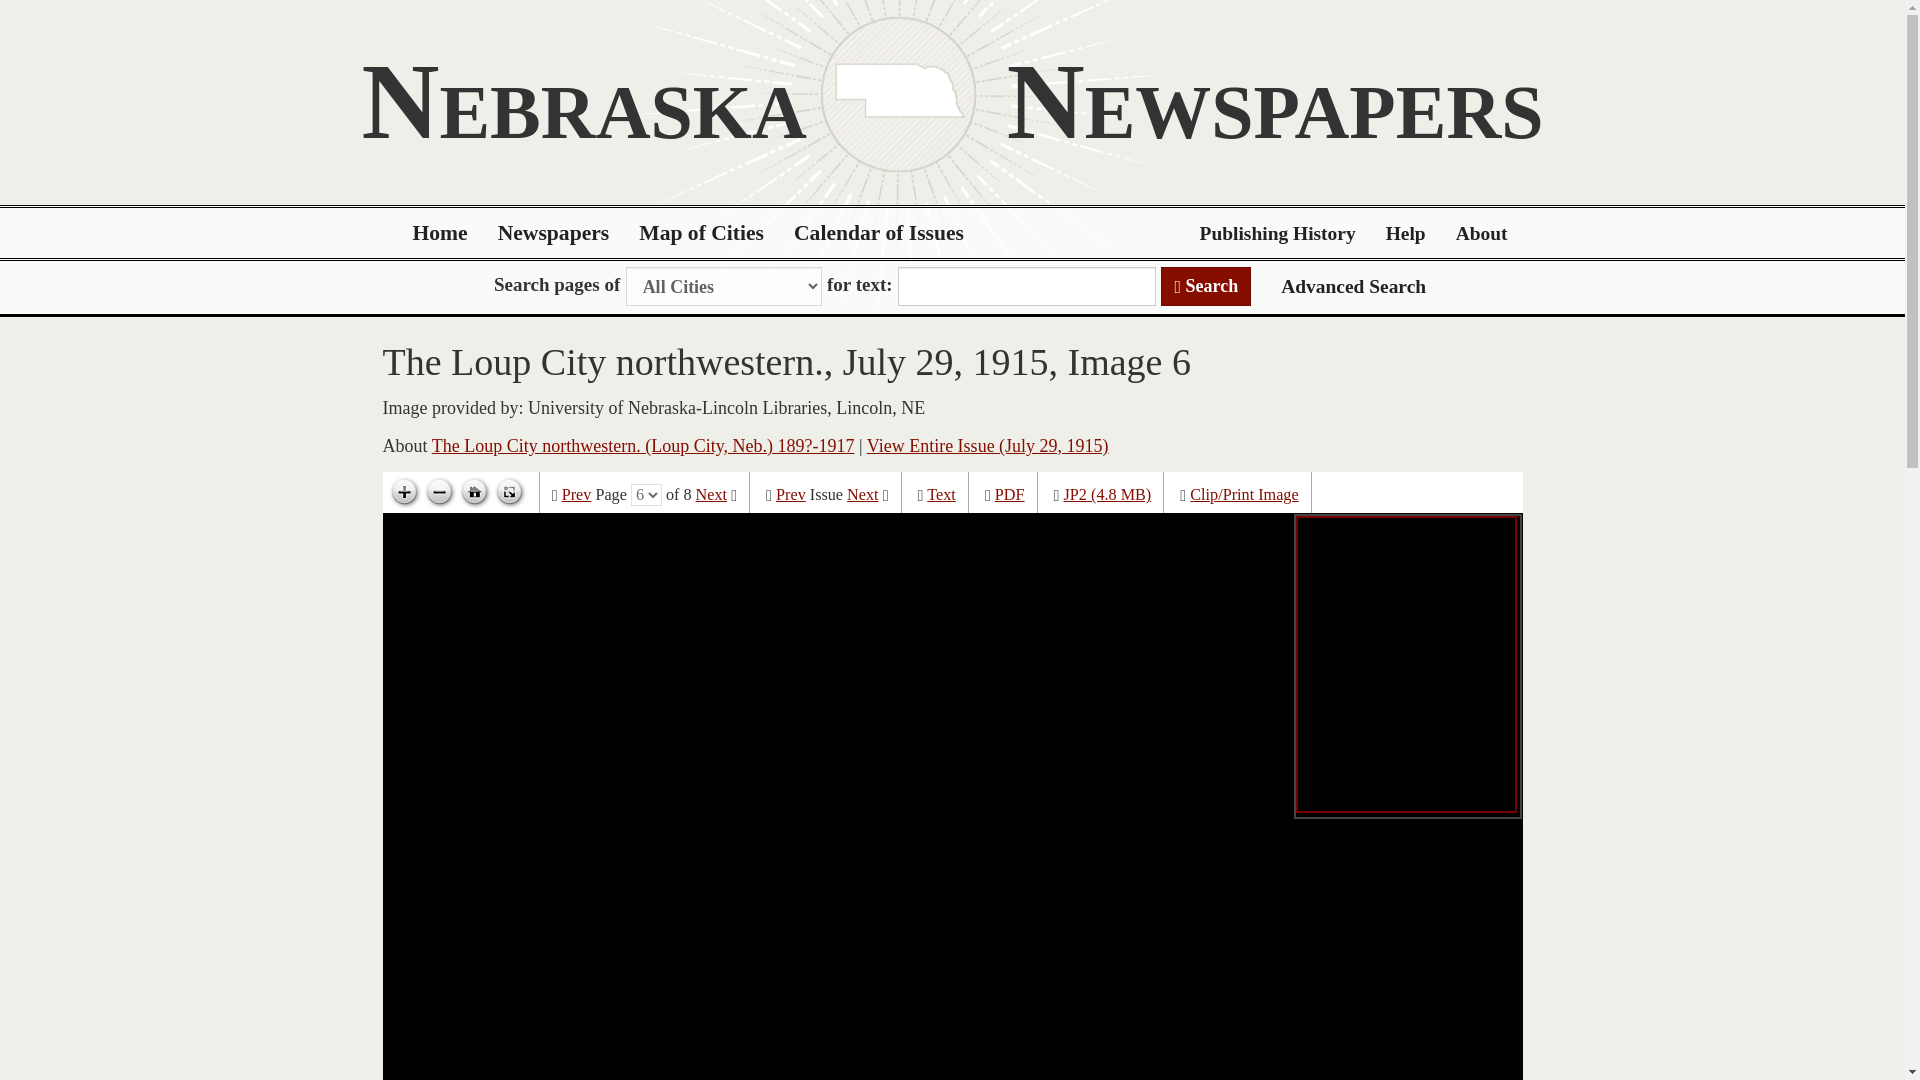 Image resolution: width=1920 pixels, height=1080 pixels. Describe the element at coordinates (711, 495) in the screenshot. I see `Next` at that location.